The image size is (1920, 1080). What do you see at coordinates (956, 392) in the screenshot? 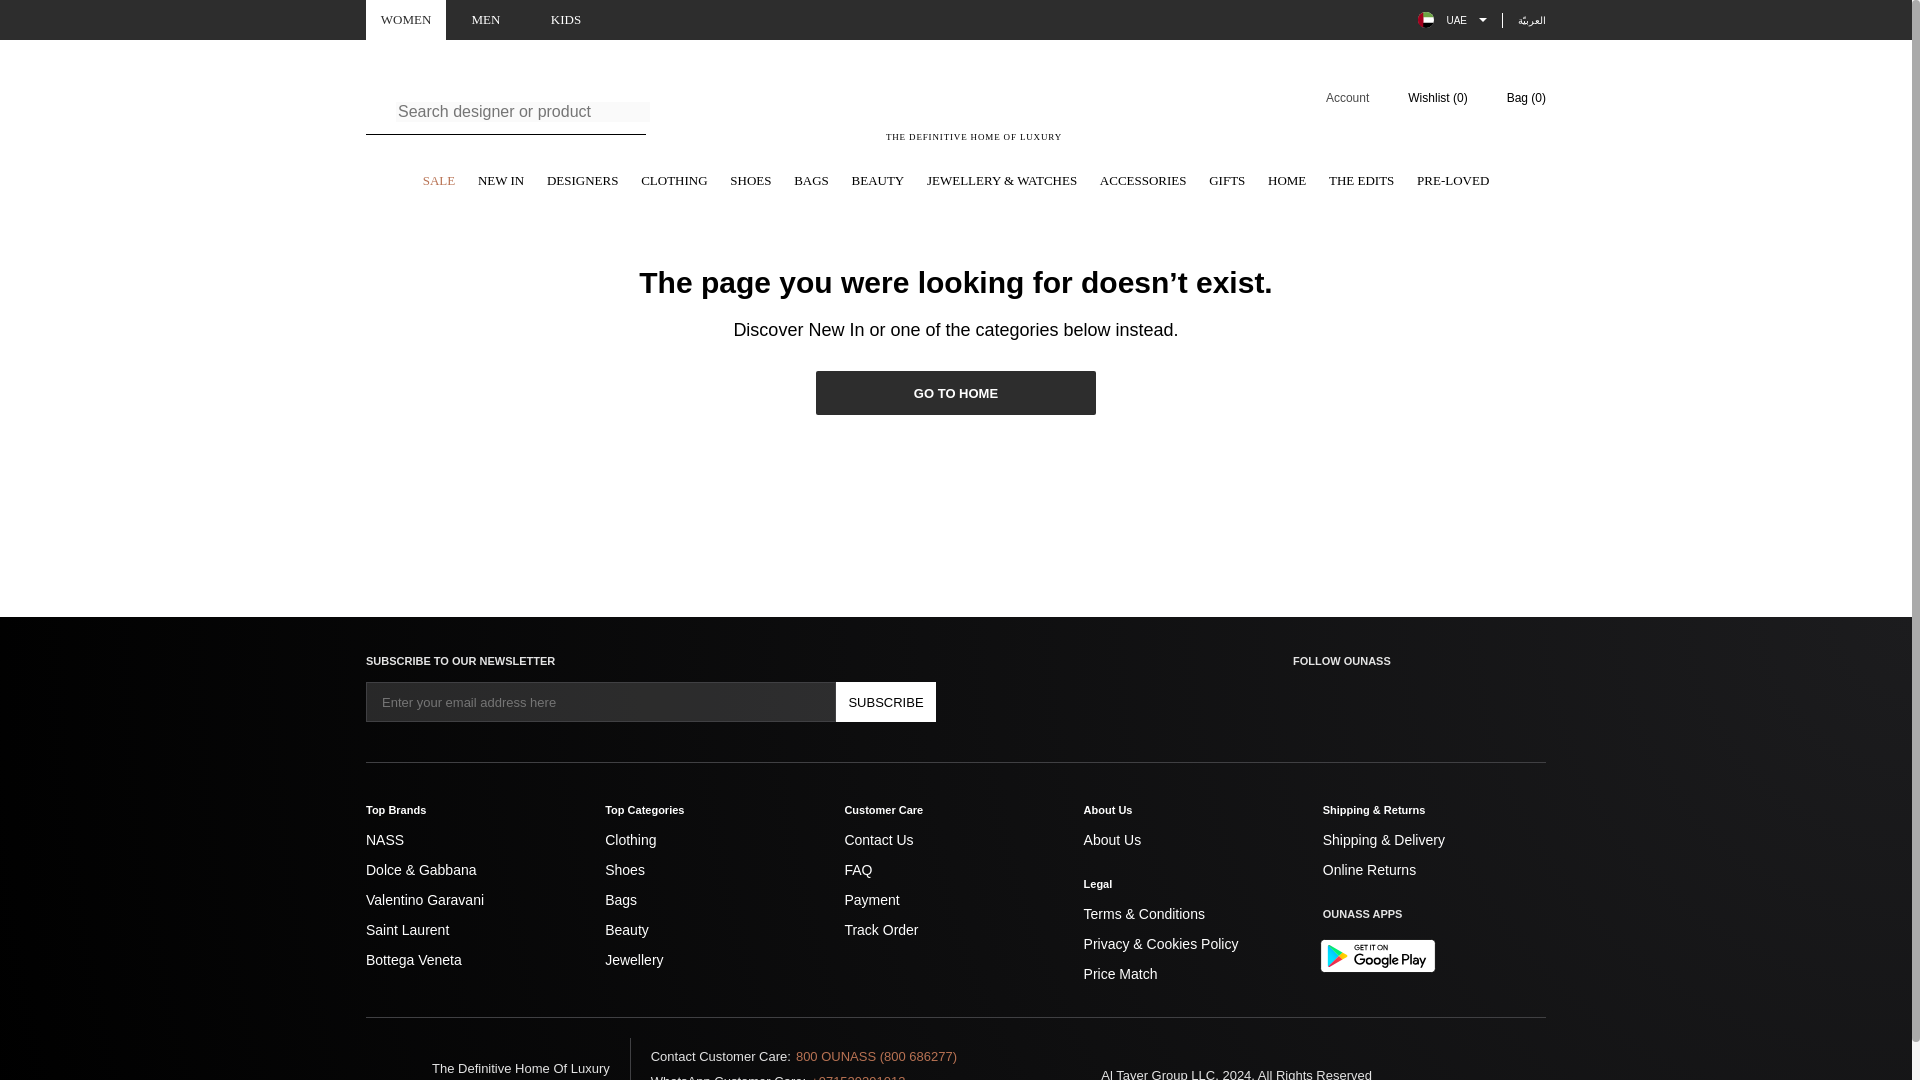
I see `GO TO HOME` at bounding box center [956, 392].